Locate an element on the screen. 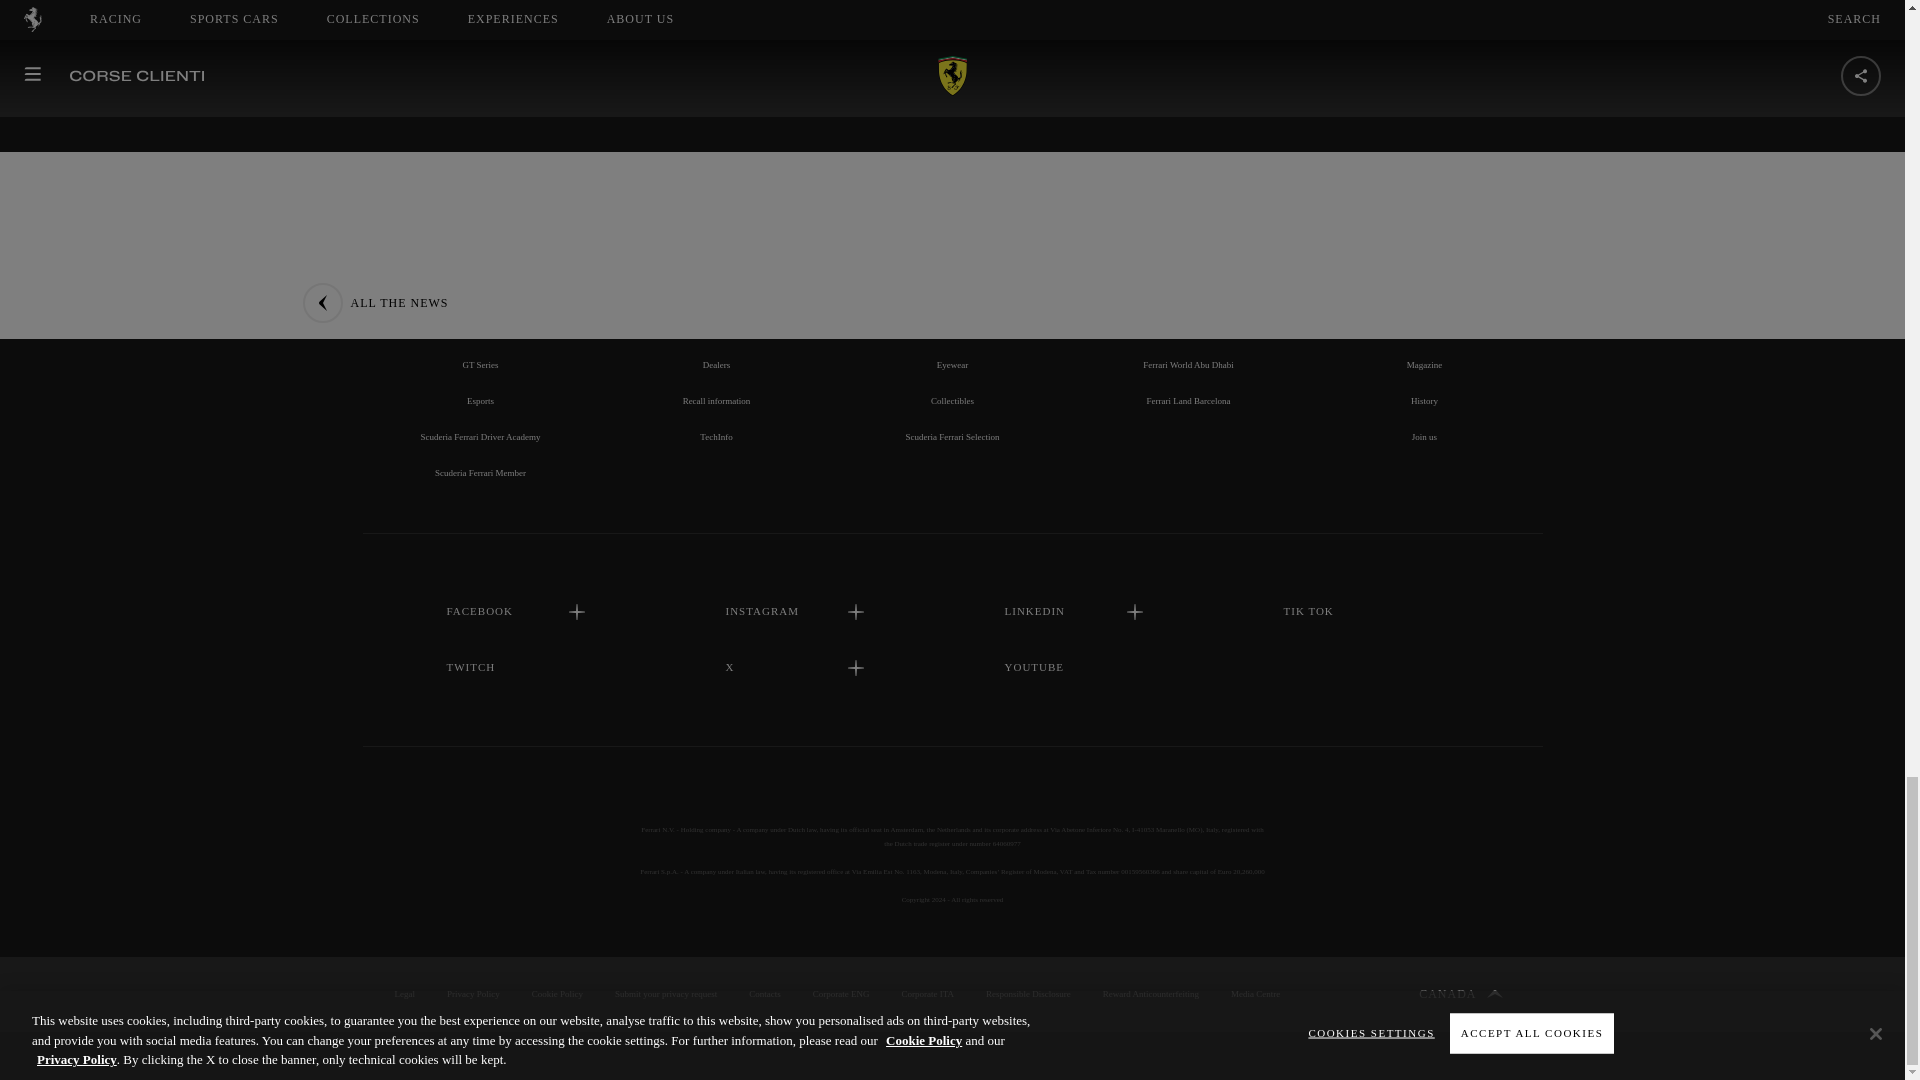  Dealers is located at coordinates (716, 364).